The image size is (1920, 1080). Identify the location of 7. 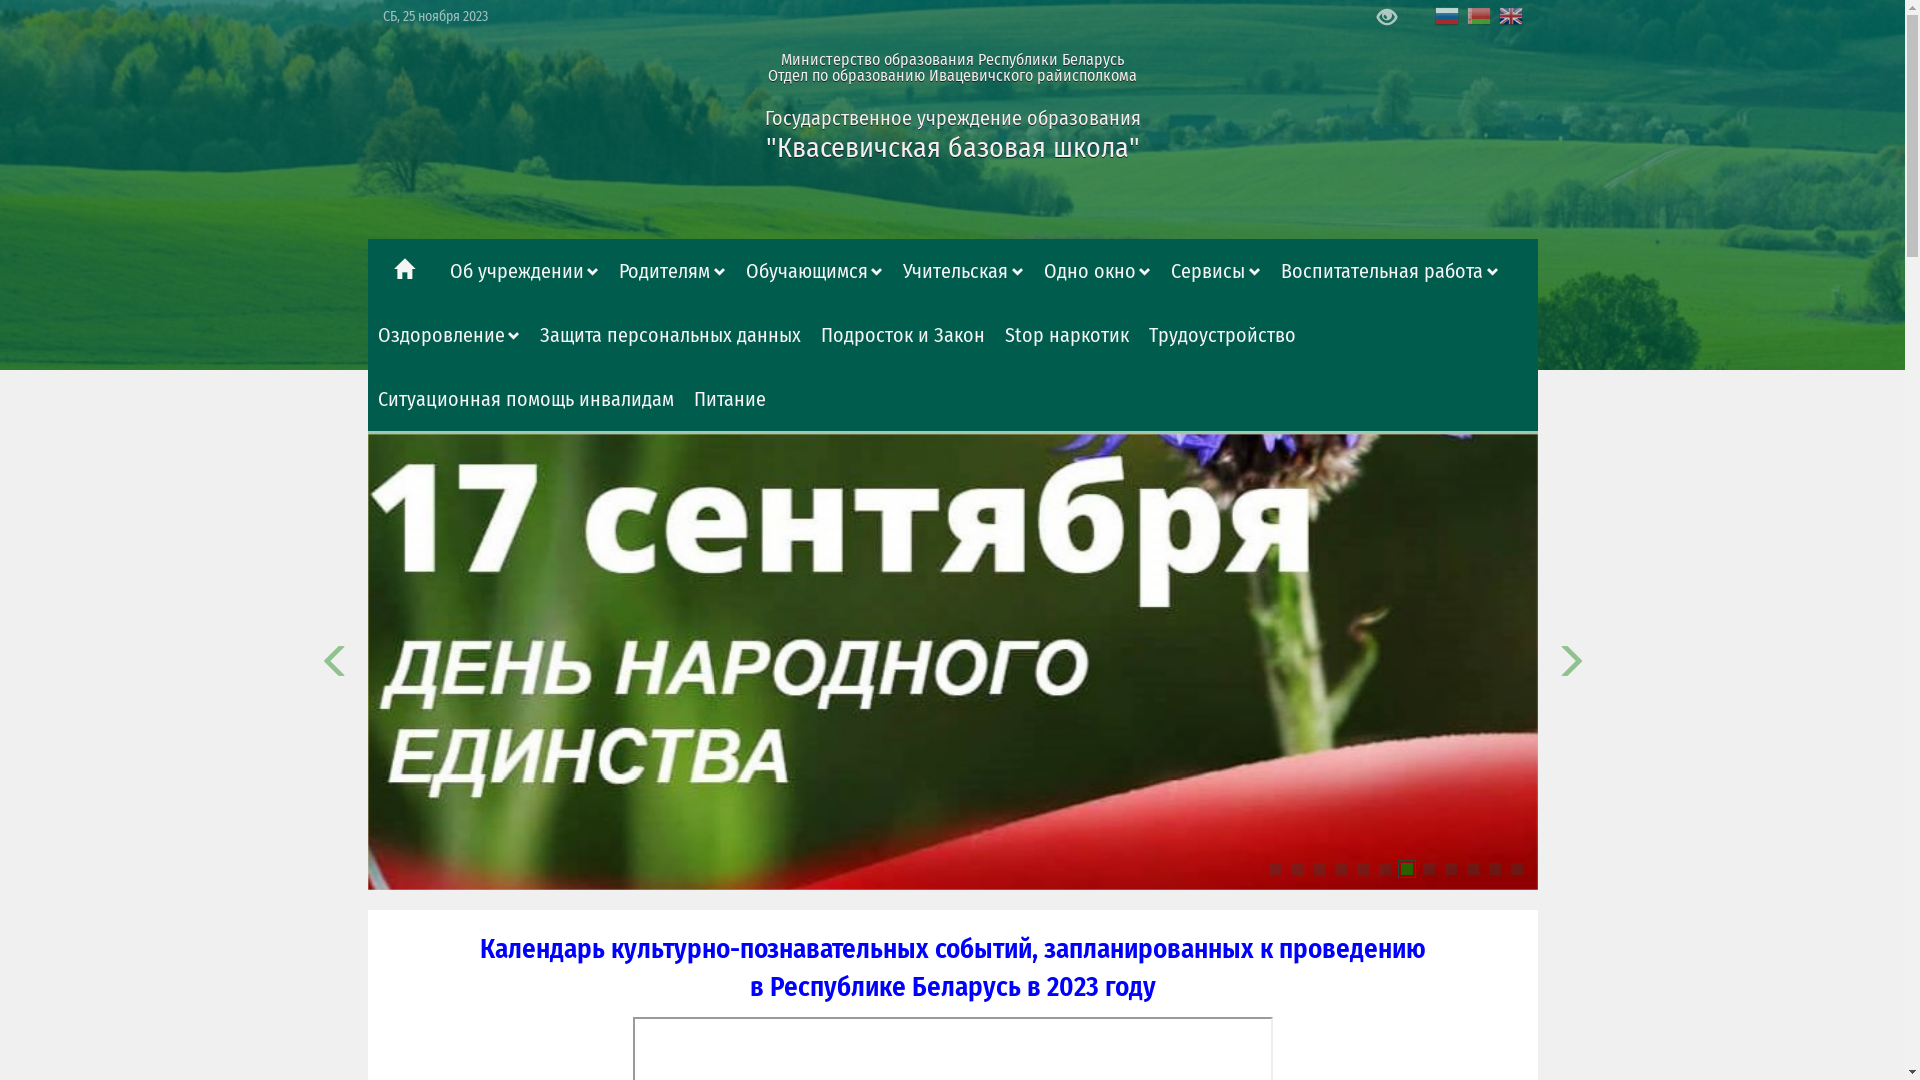
(1406, 869).